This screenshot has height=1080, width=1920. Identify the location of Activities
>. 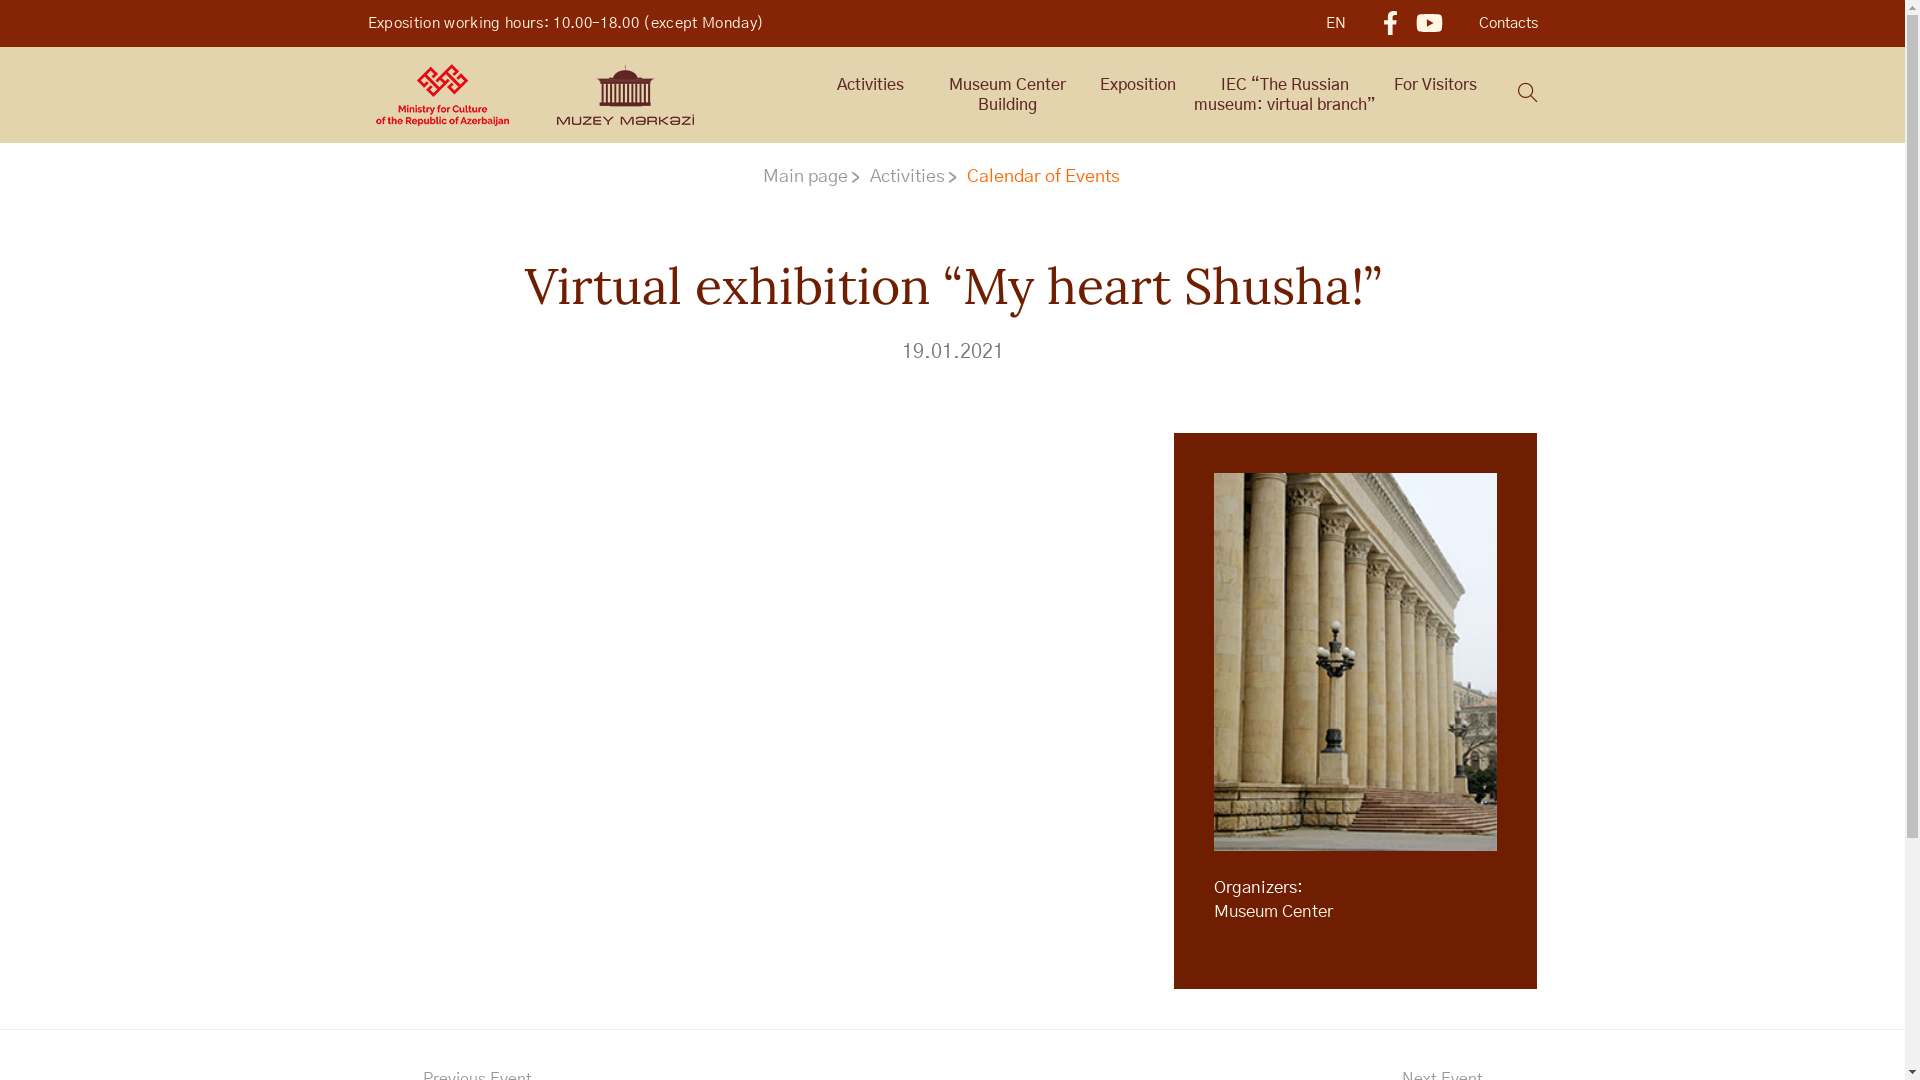
(914, 177).